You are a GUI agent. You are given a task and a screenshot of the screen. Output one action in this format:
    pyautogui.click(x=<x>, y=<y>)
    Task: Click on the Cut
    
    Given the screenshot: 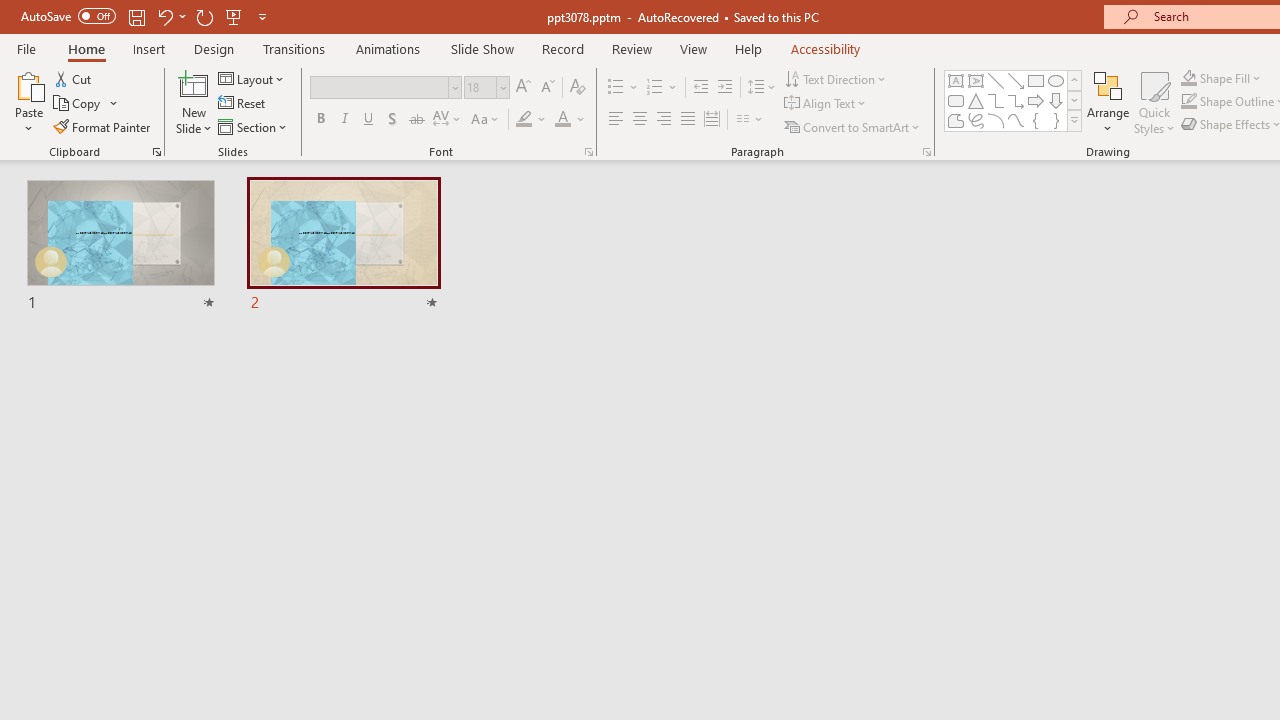 What is the action you would take?
    pyautogui.click(x=74, y=78)
    